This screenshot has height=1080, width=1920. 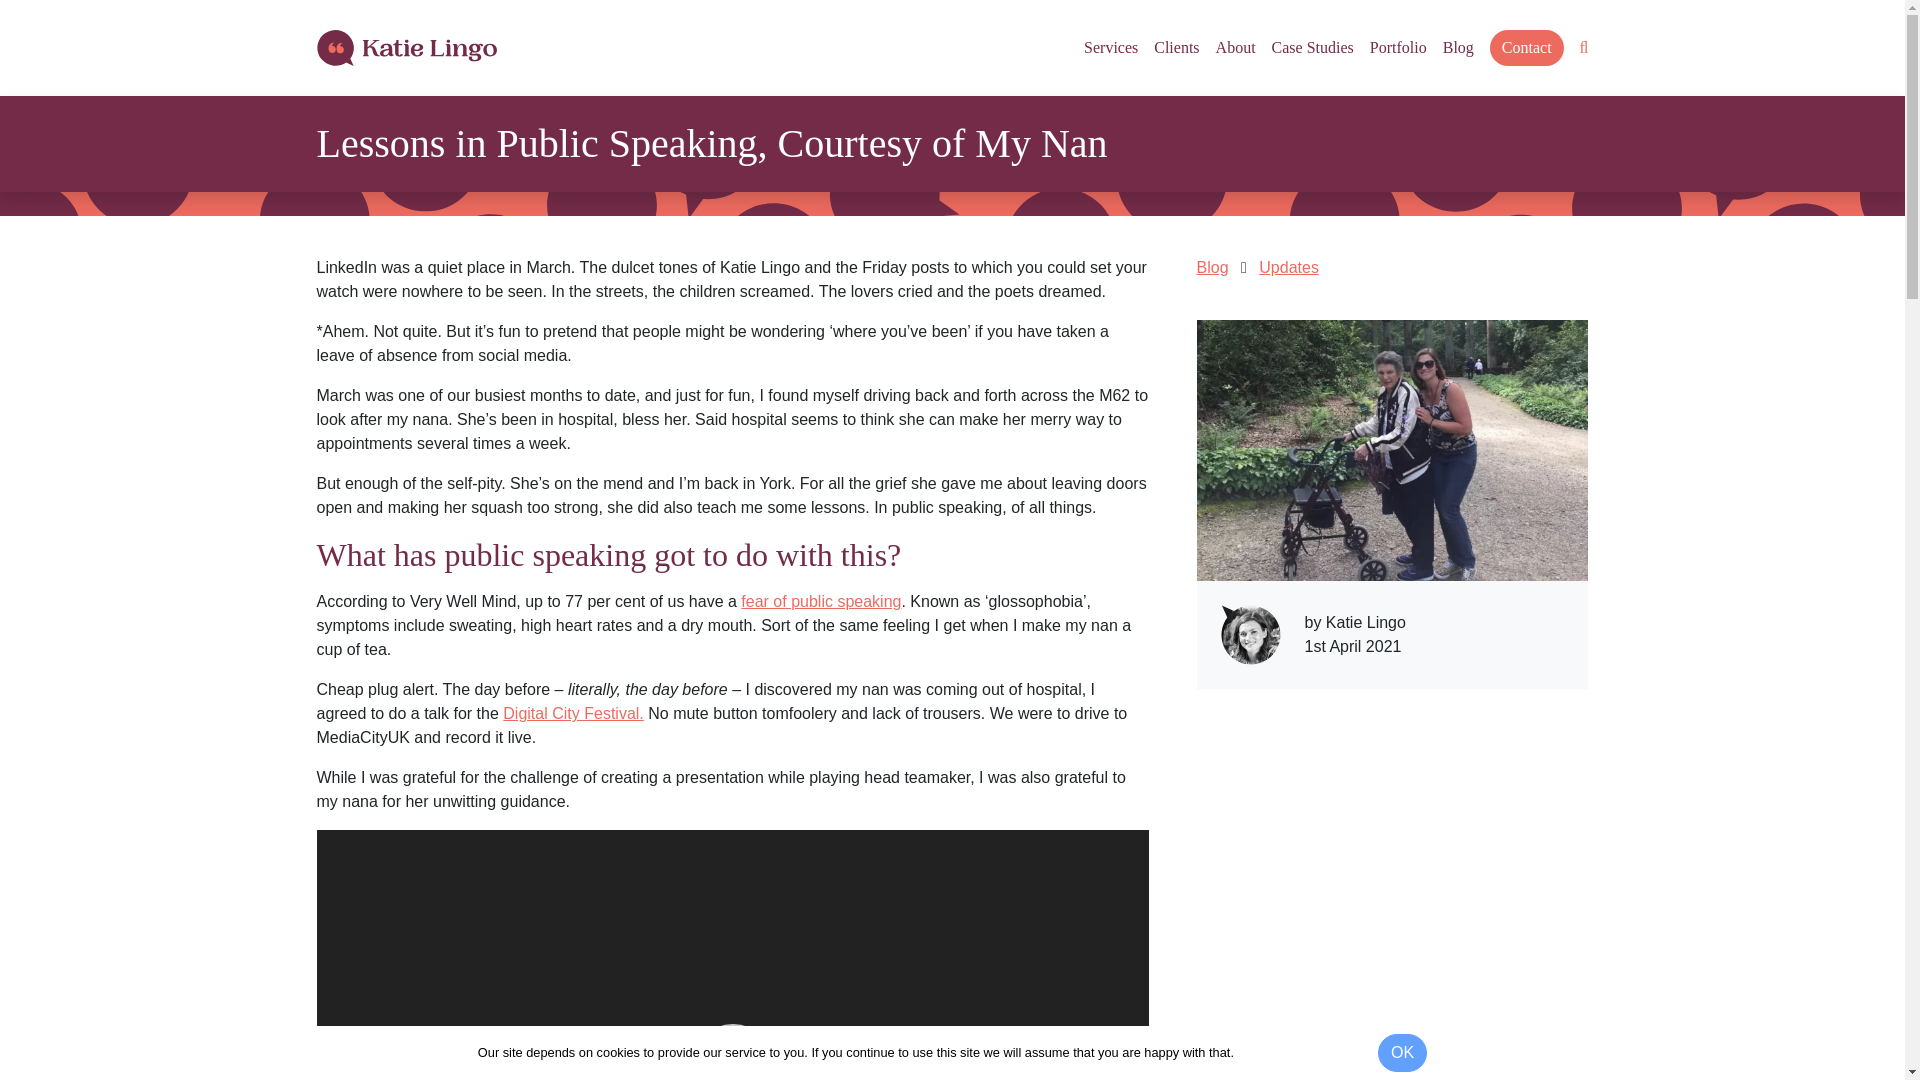 What do you see at coordinates (406, 48) in the screenshot?
I see `Go Home` at bounding box center [406, 48].